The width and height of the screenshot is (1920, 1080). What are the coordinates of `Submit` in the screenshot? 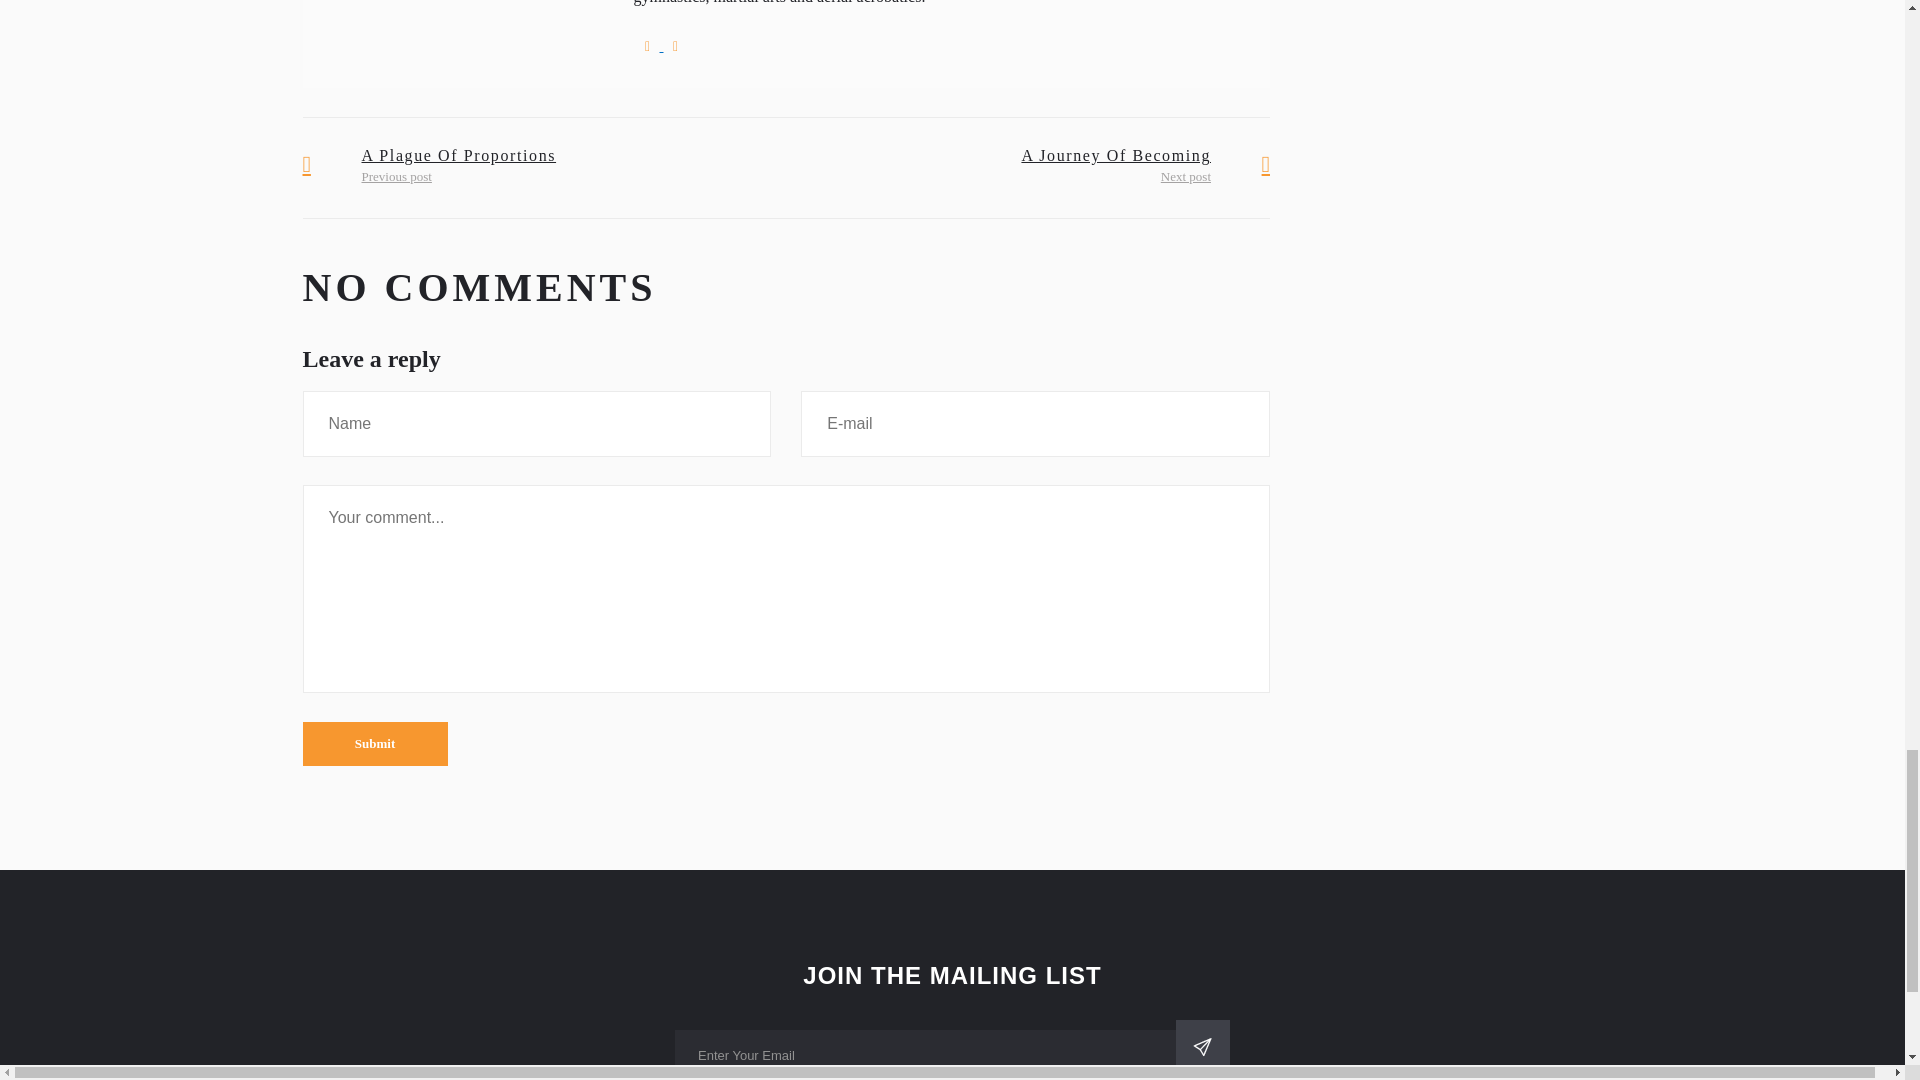 It's located at (374, 744).